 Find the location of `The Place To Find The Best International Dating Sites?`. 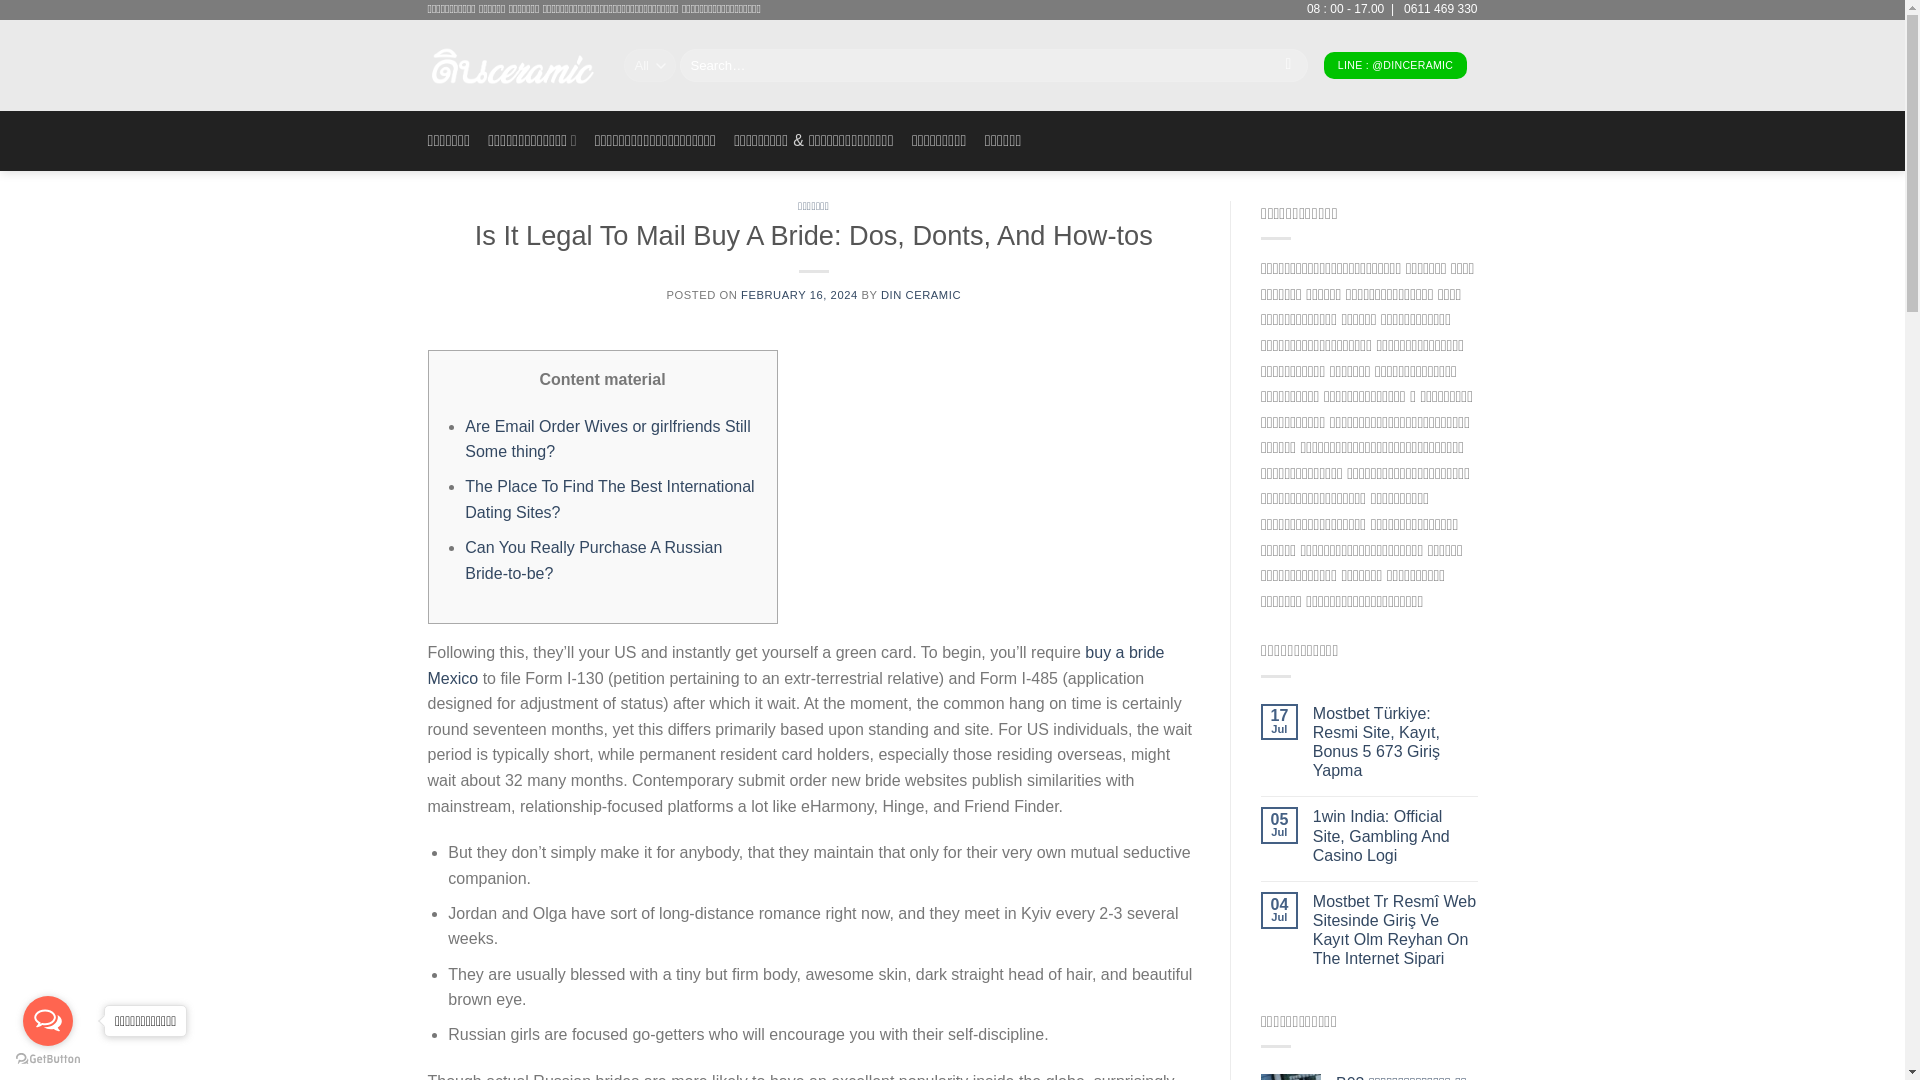

The Place To Find The Best International Dating Sites? is located at coordinates (609, 499).